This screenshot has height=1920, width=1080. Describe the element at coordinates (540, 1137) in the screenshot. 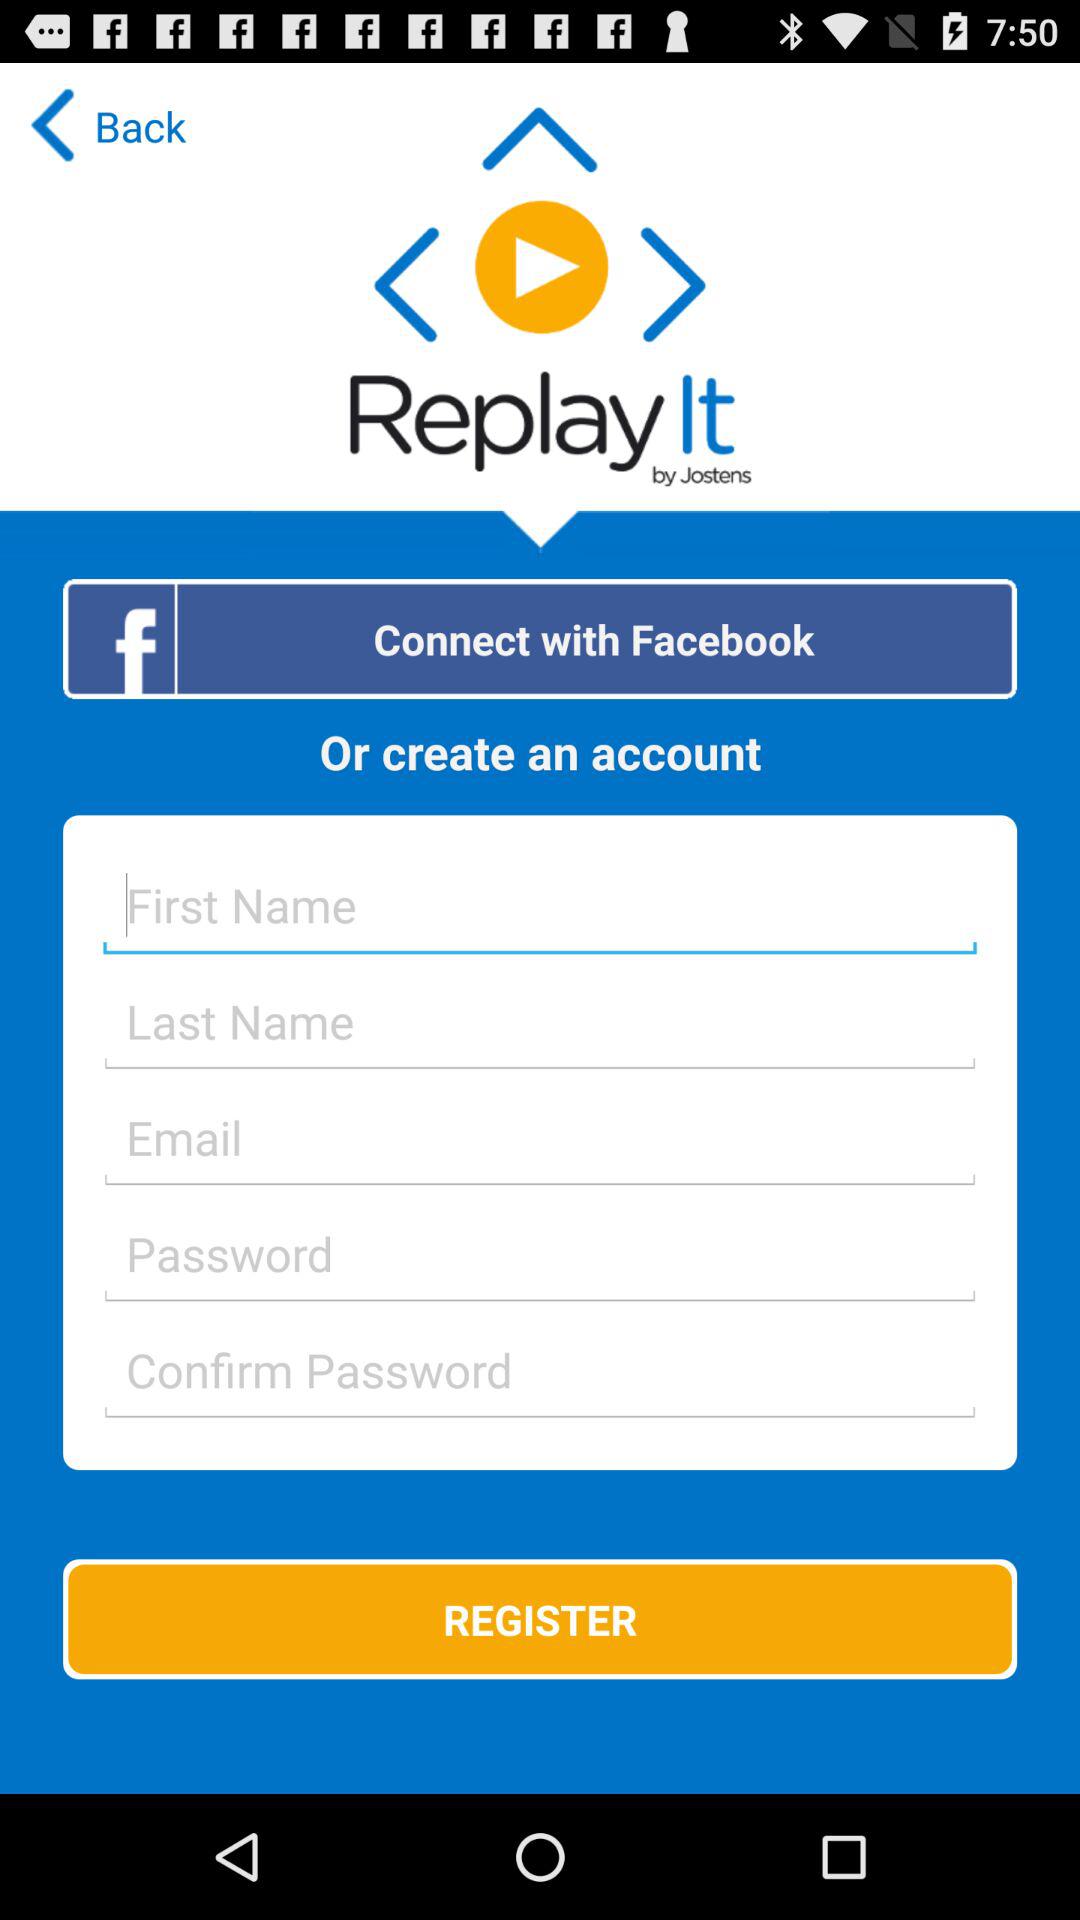

I see `email` at that location.